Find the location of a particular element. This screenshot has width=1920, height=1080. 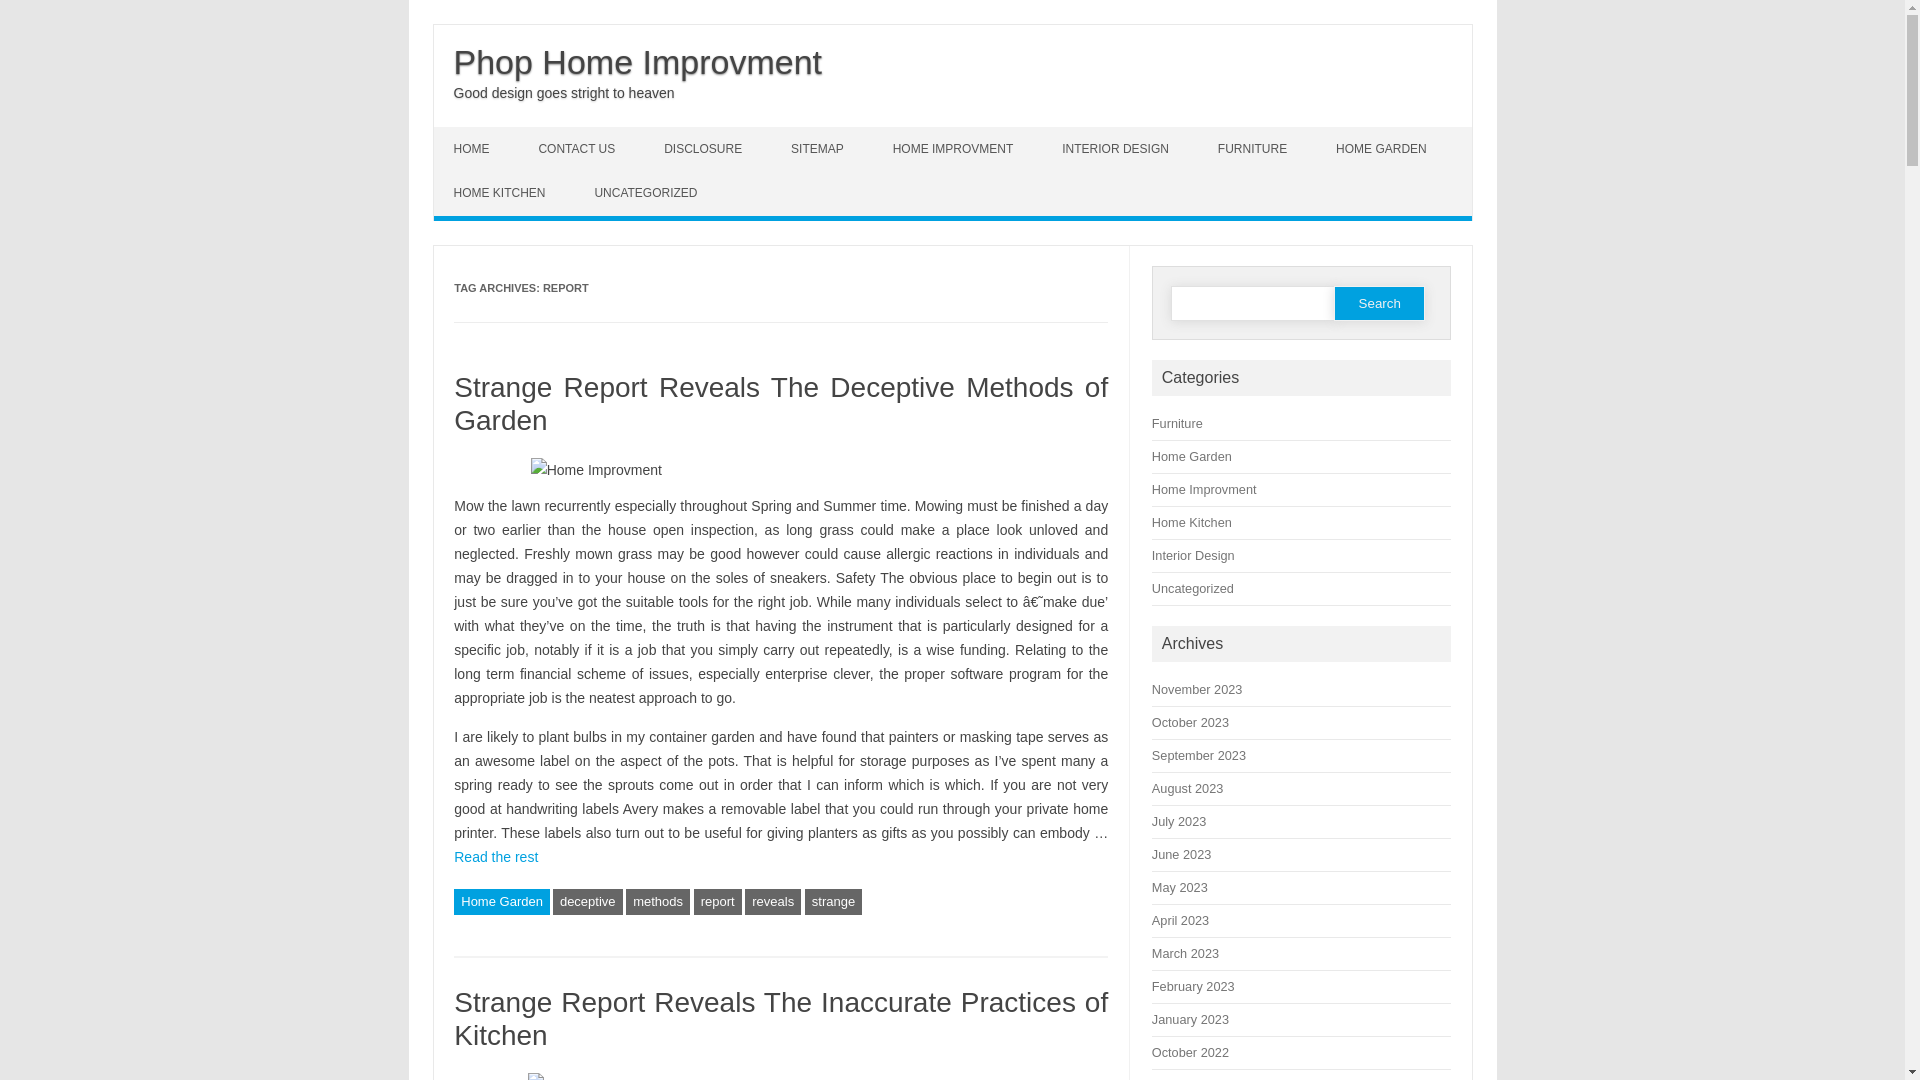

Furniture is located at coordinates (1178, 424).